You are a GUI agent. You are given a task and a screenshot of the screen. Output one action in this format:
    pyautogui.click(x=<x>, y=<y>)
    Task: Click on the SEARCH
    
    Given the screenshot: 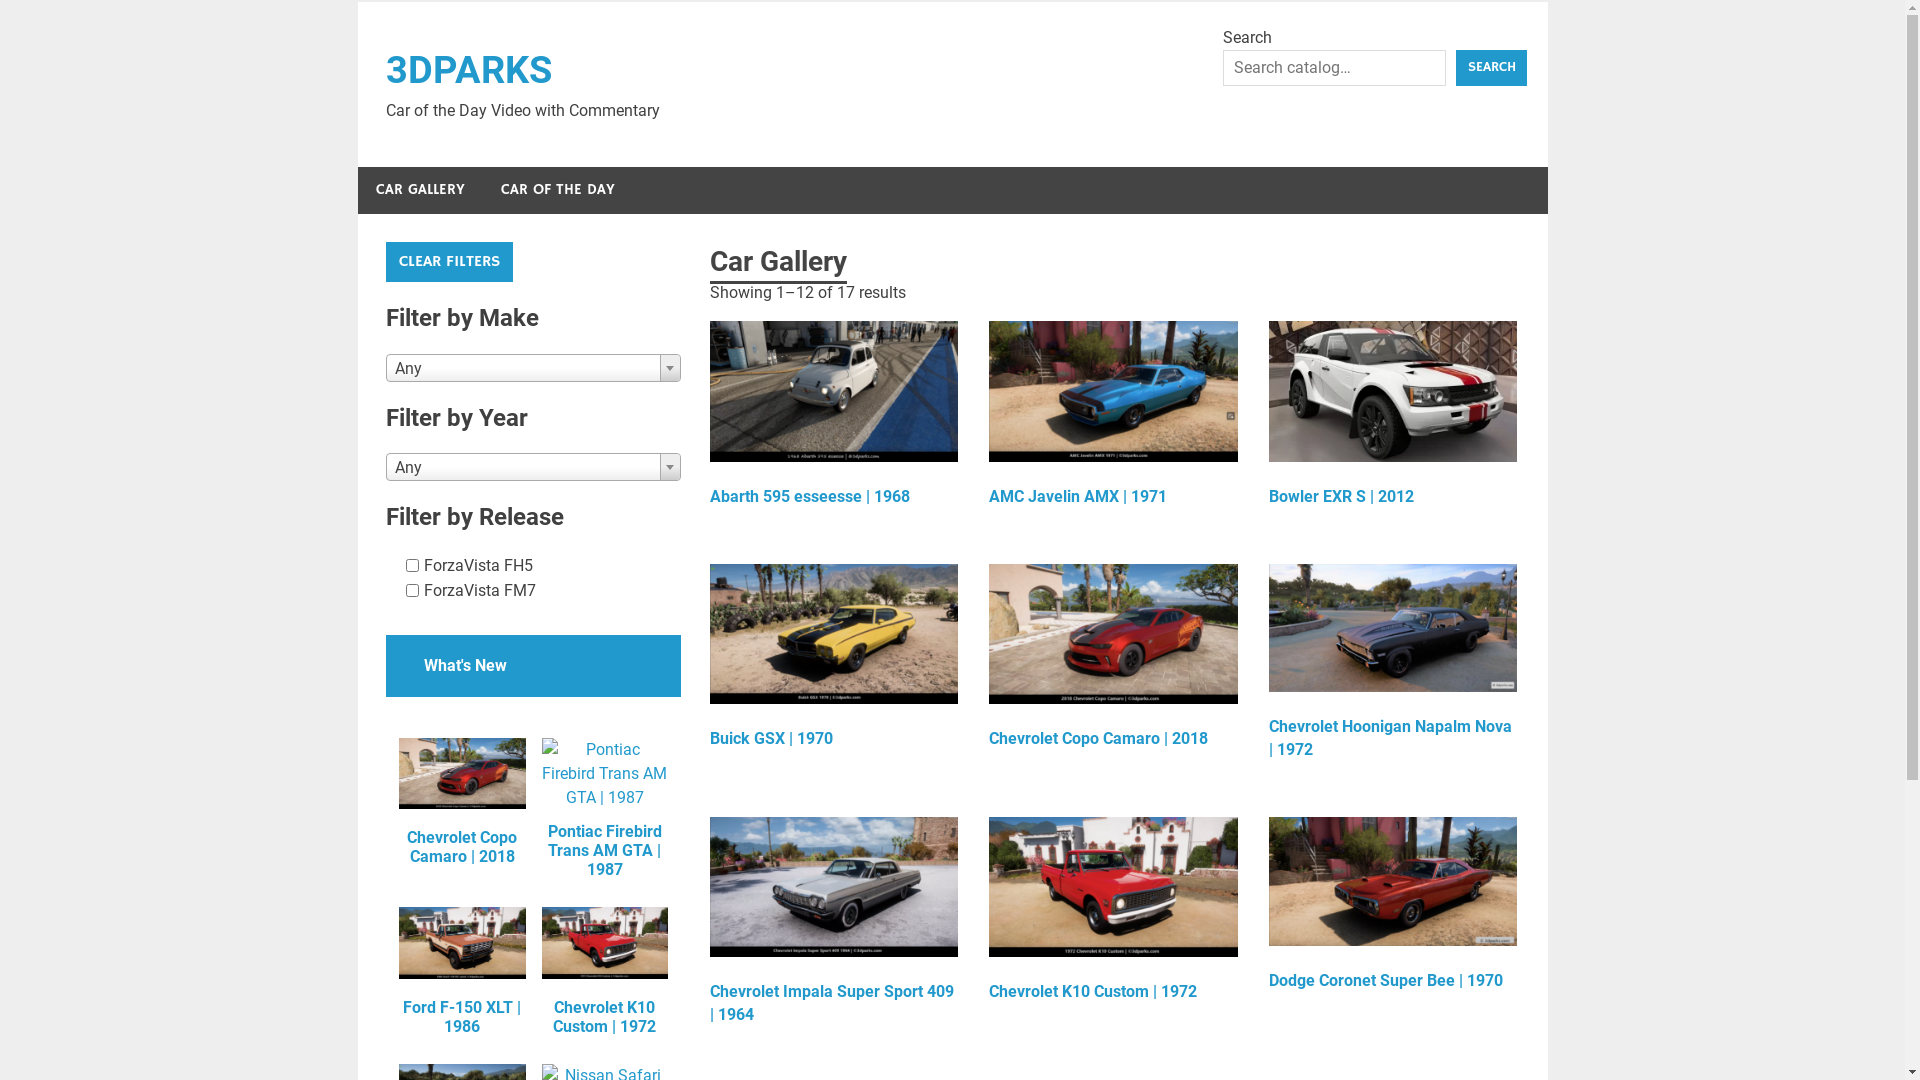 What is the action you would take?
    pyautogui.click(x=1491, y=68)
    